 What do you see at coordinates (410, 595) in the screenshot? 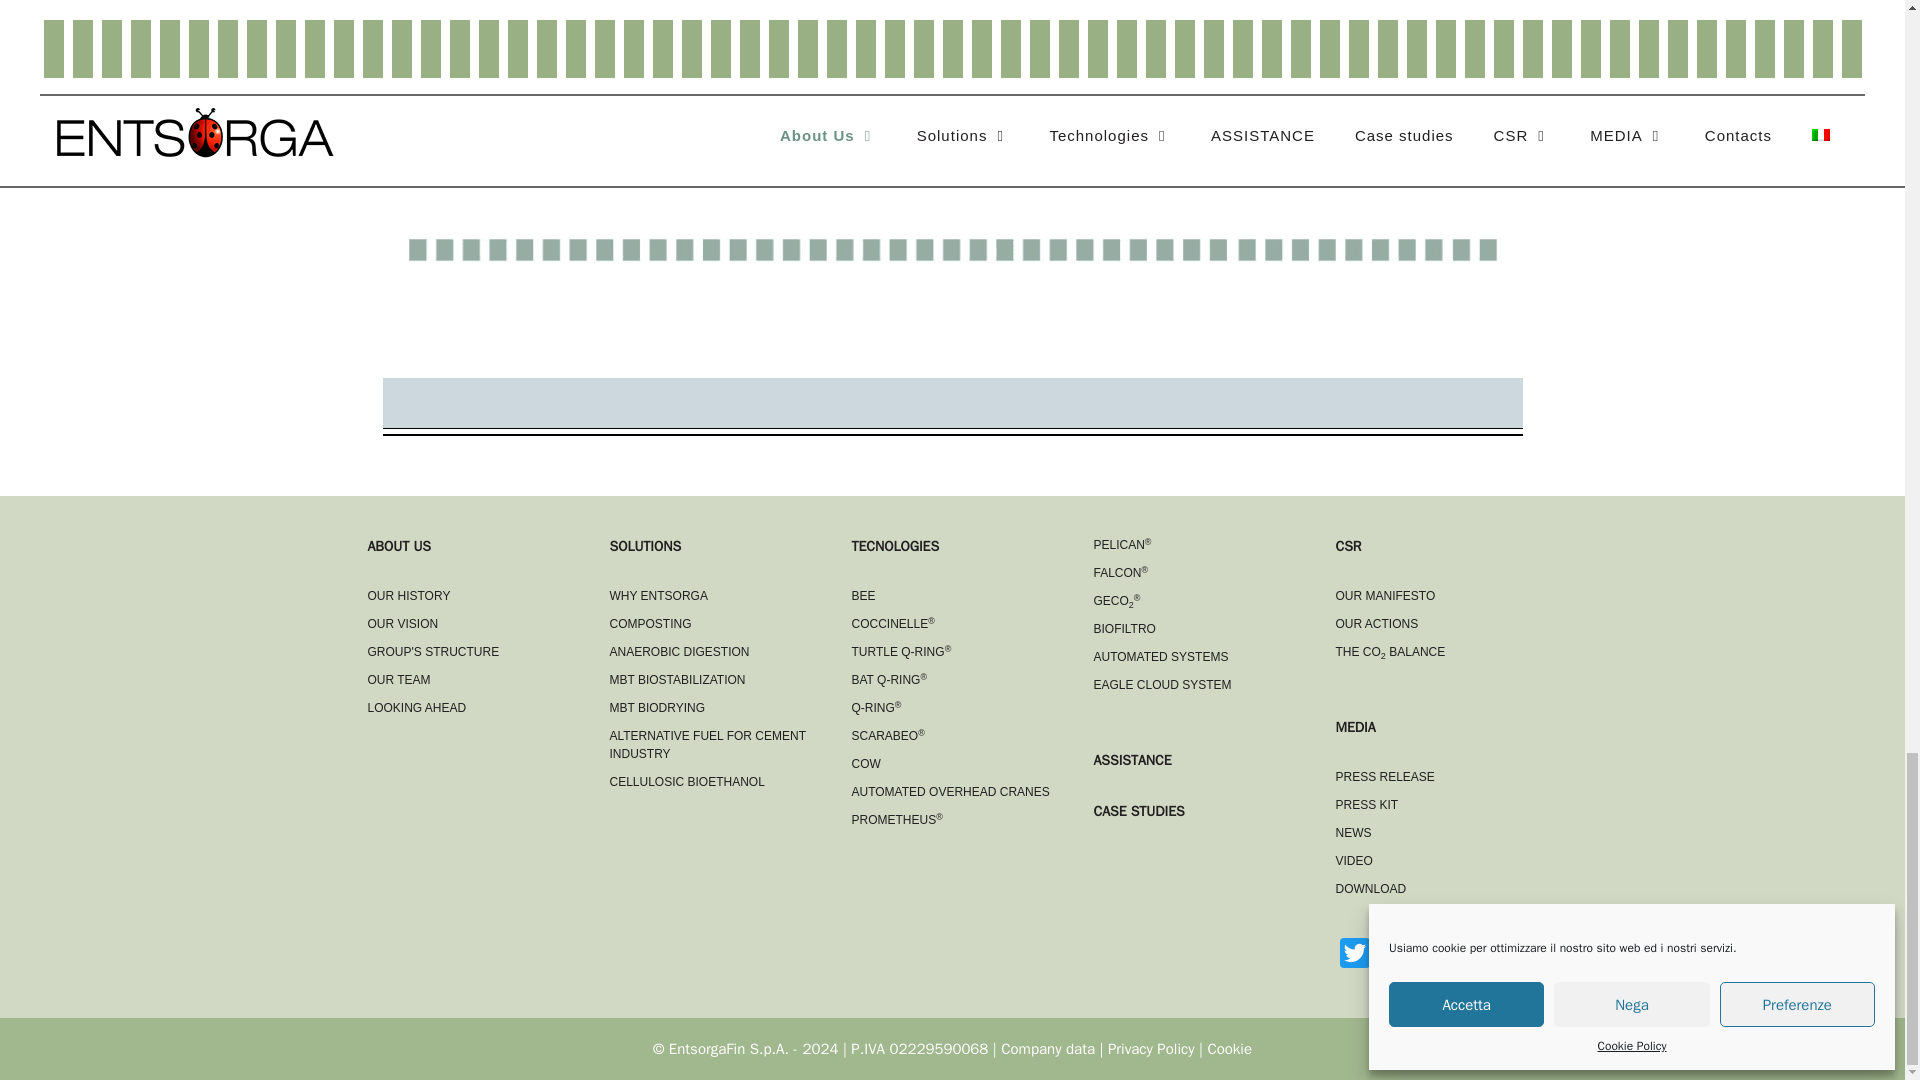
I see `OUR HISTORY` at bounding box center [410, 595].